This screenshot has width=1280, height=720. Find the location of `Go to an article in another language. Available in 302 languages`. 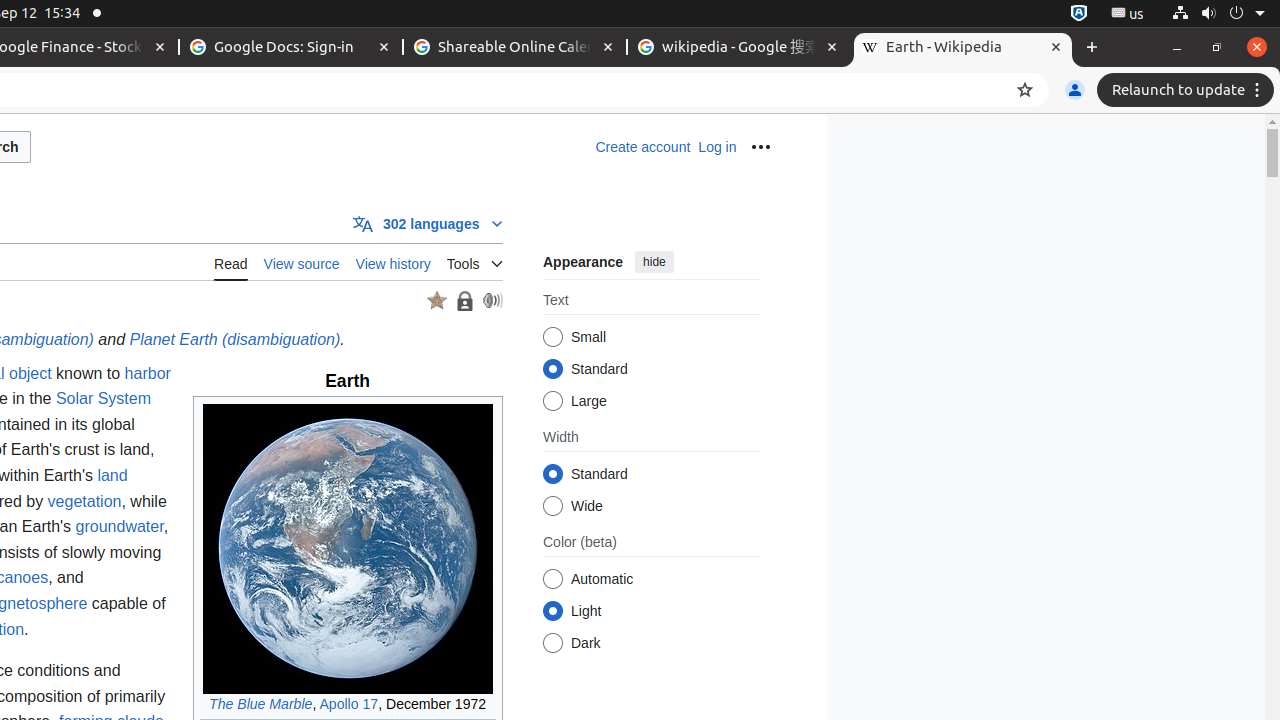

Go to an article in another language. Available in 302 languages is located at coordinates (428, 223).